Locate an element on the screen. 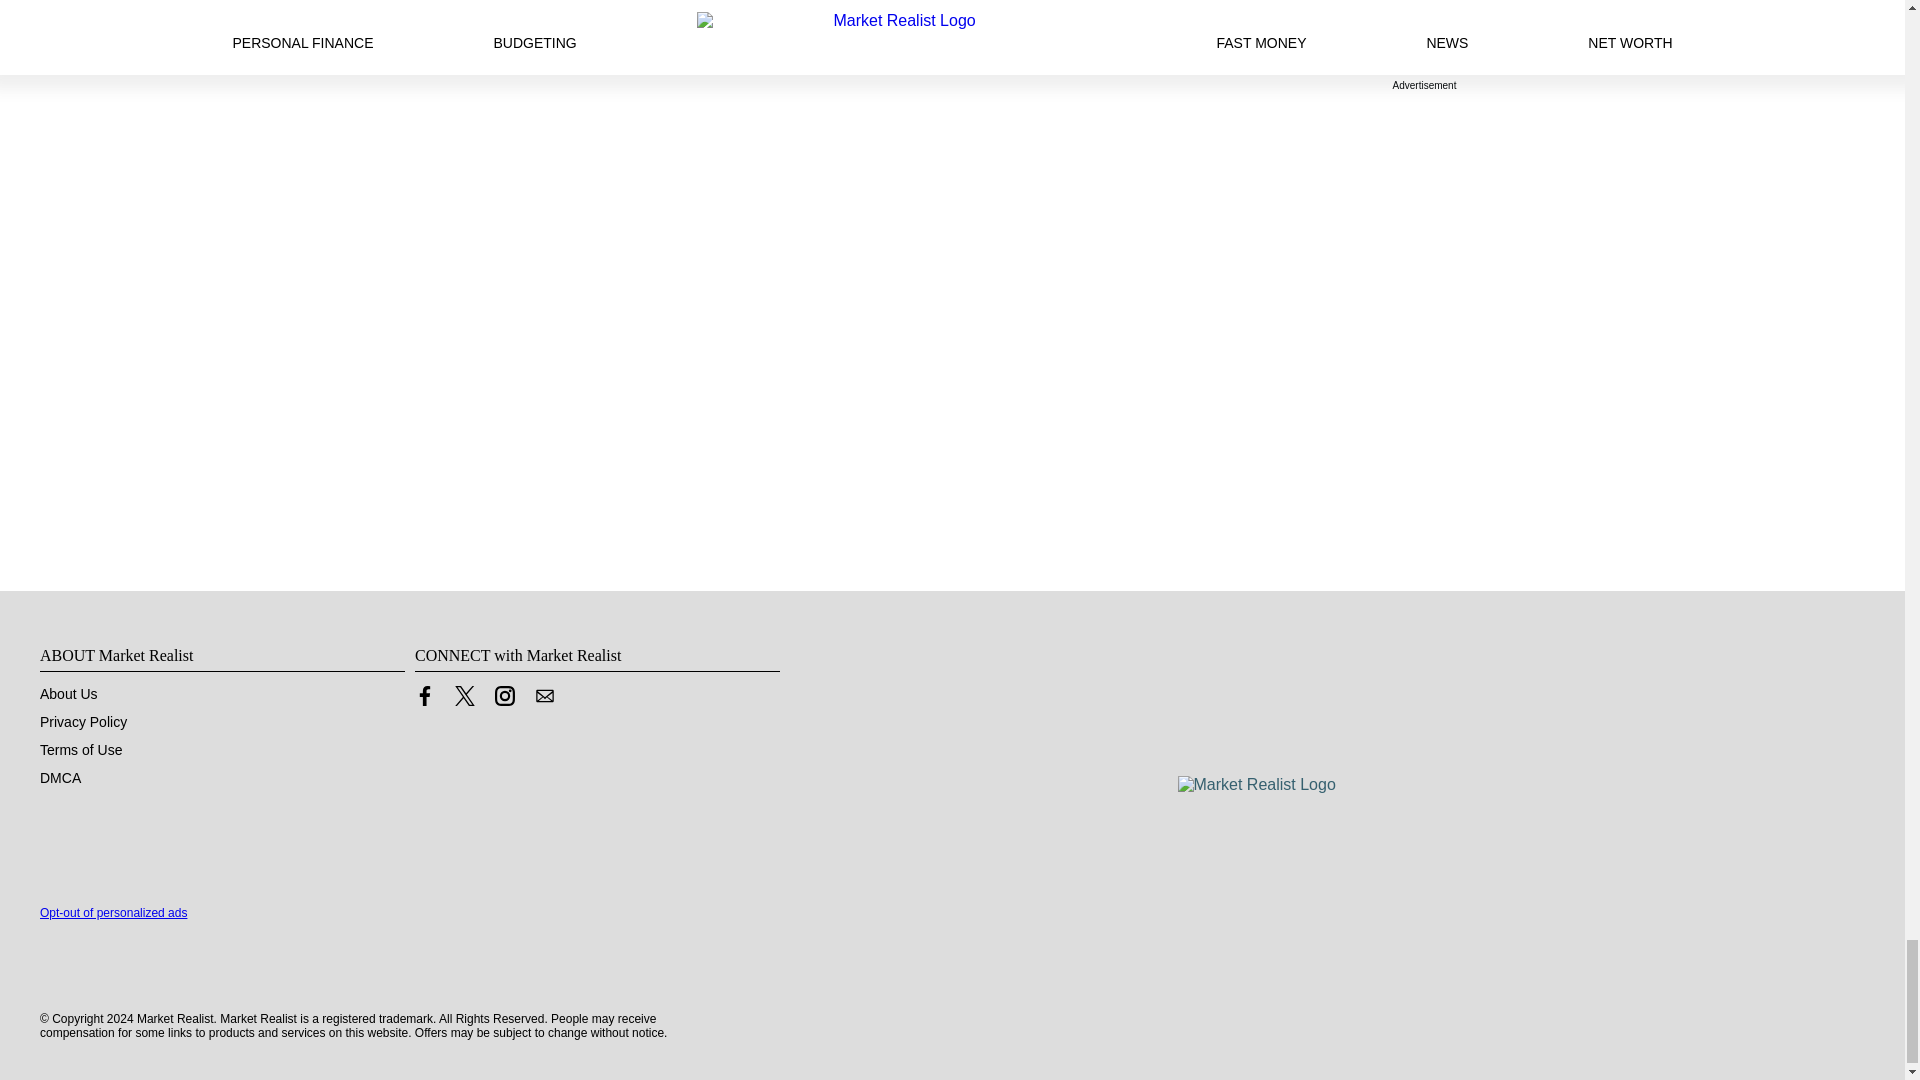  Link to Facebook is located at coordinates (424, 696).